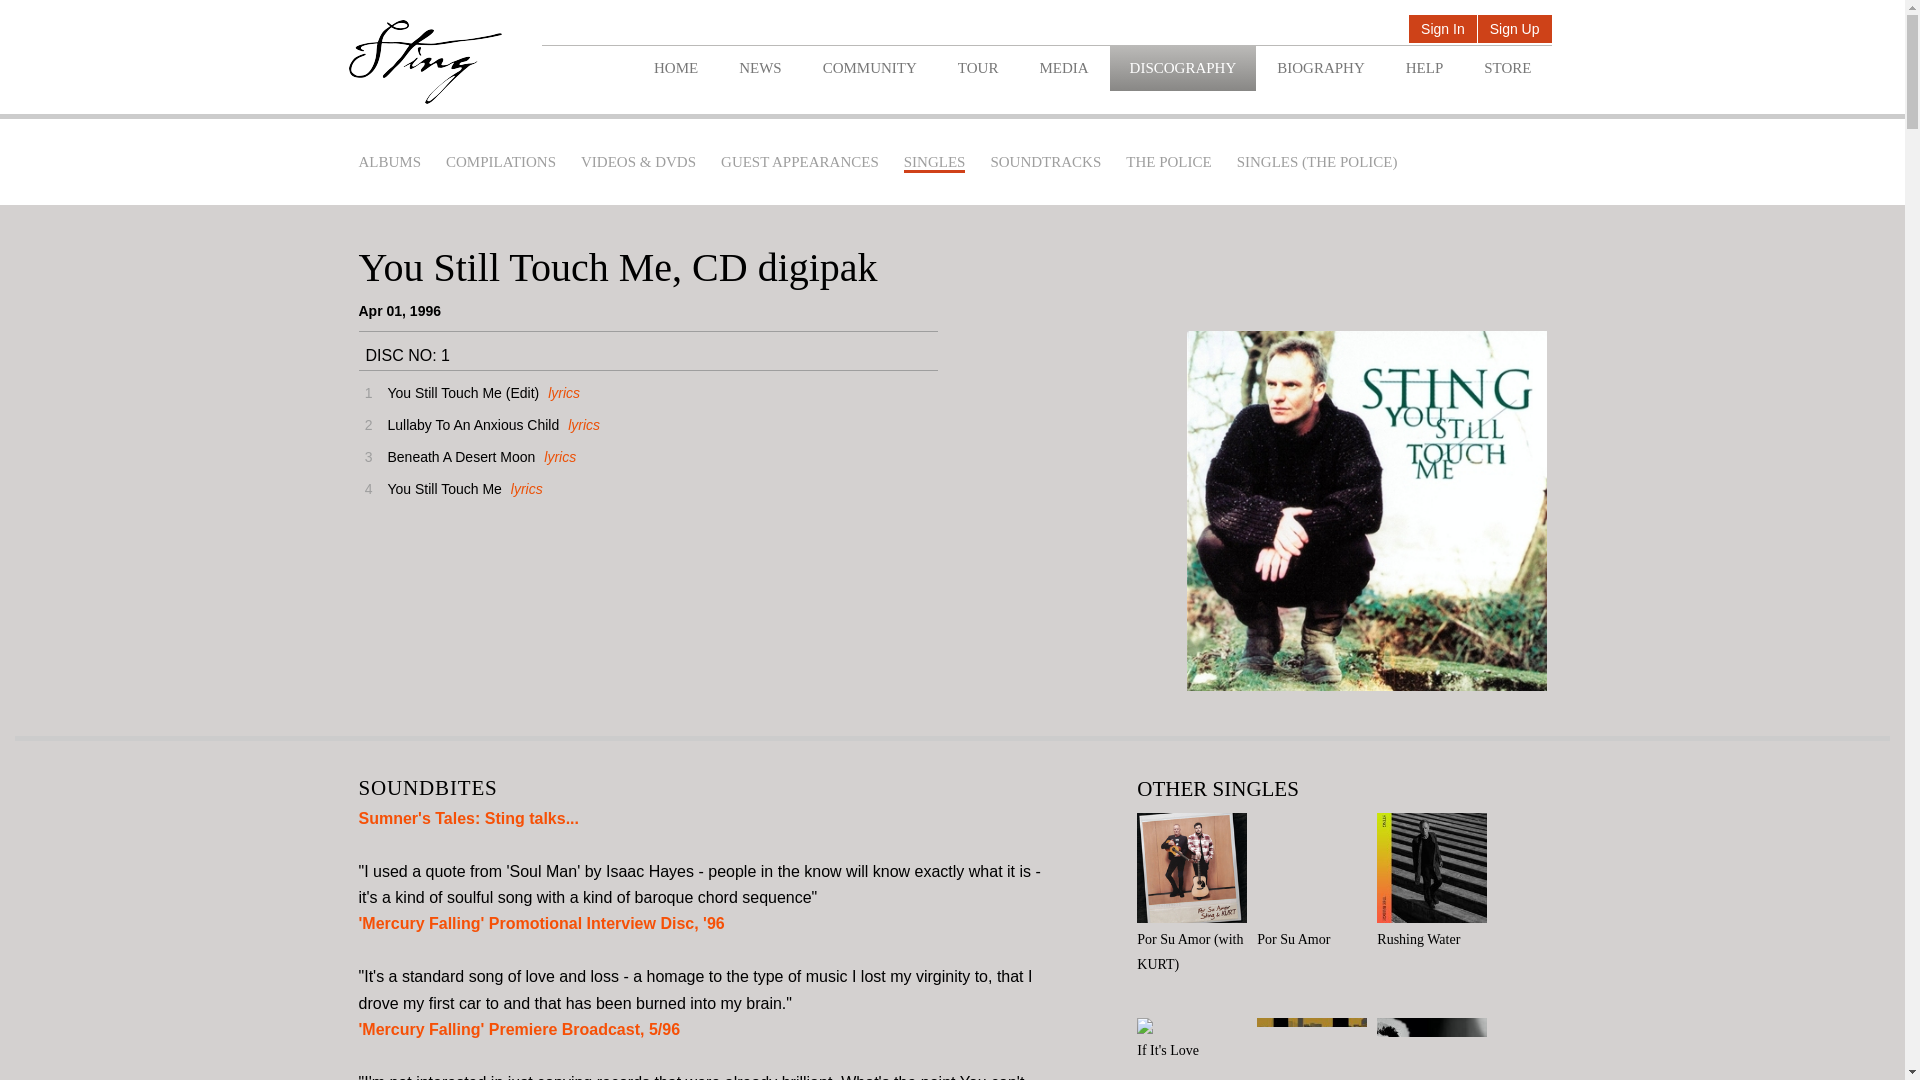  What do you see at coordinates (760, 68) in the screenshot?
I see `NEWS` at bounding box center [760, 68].